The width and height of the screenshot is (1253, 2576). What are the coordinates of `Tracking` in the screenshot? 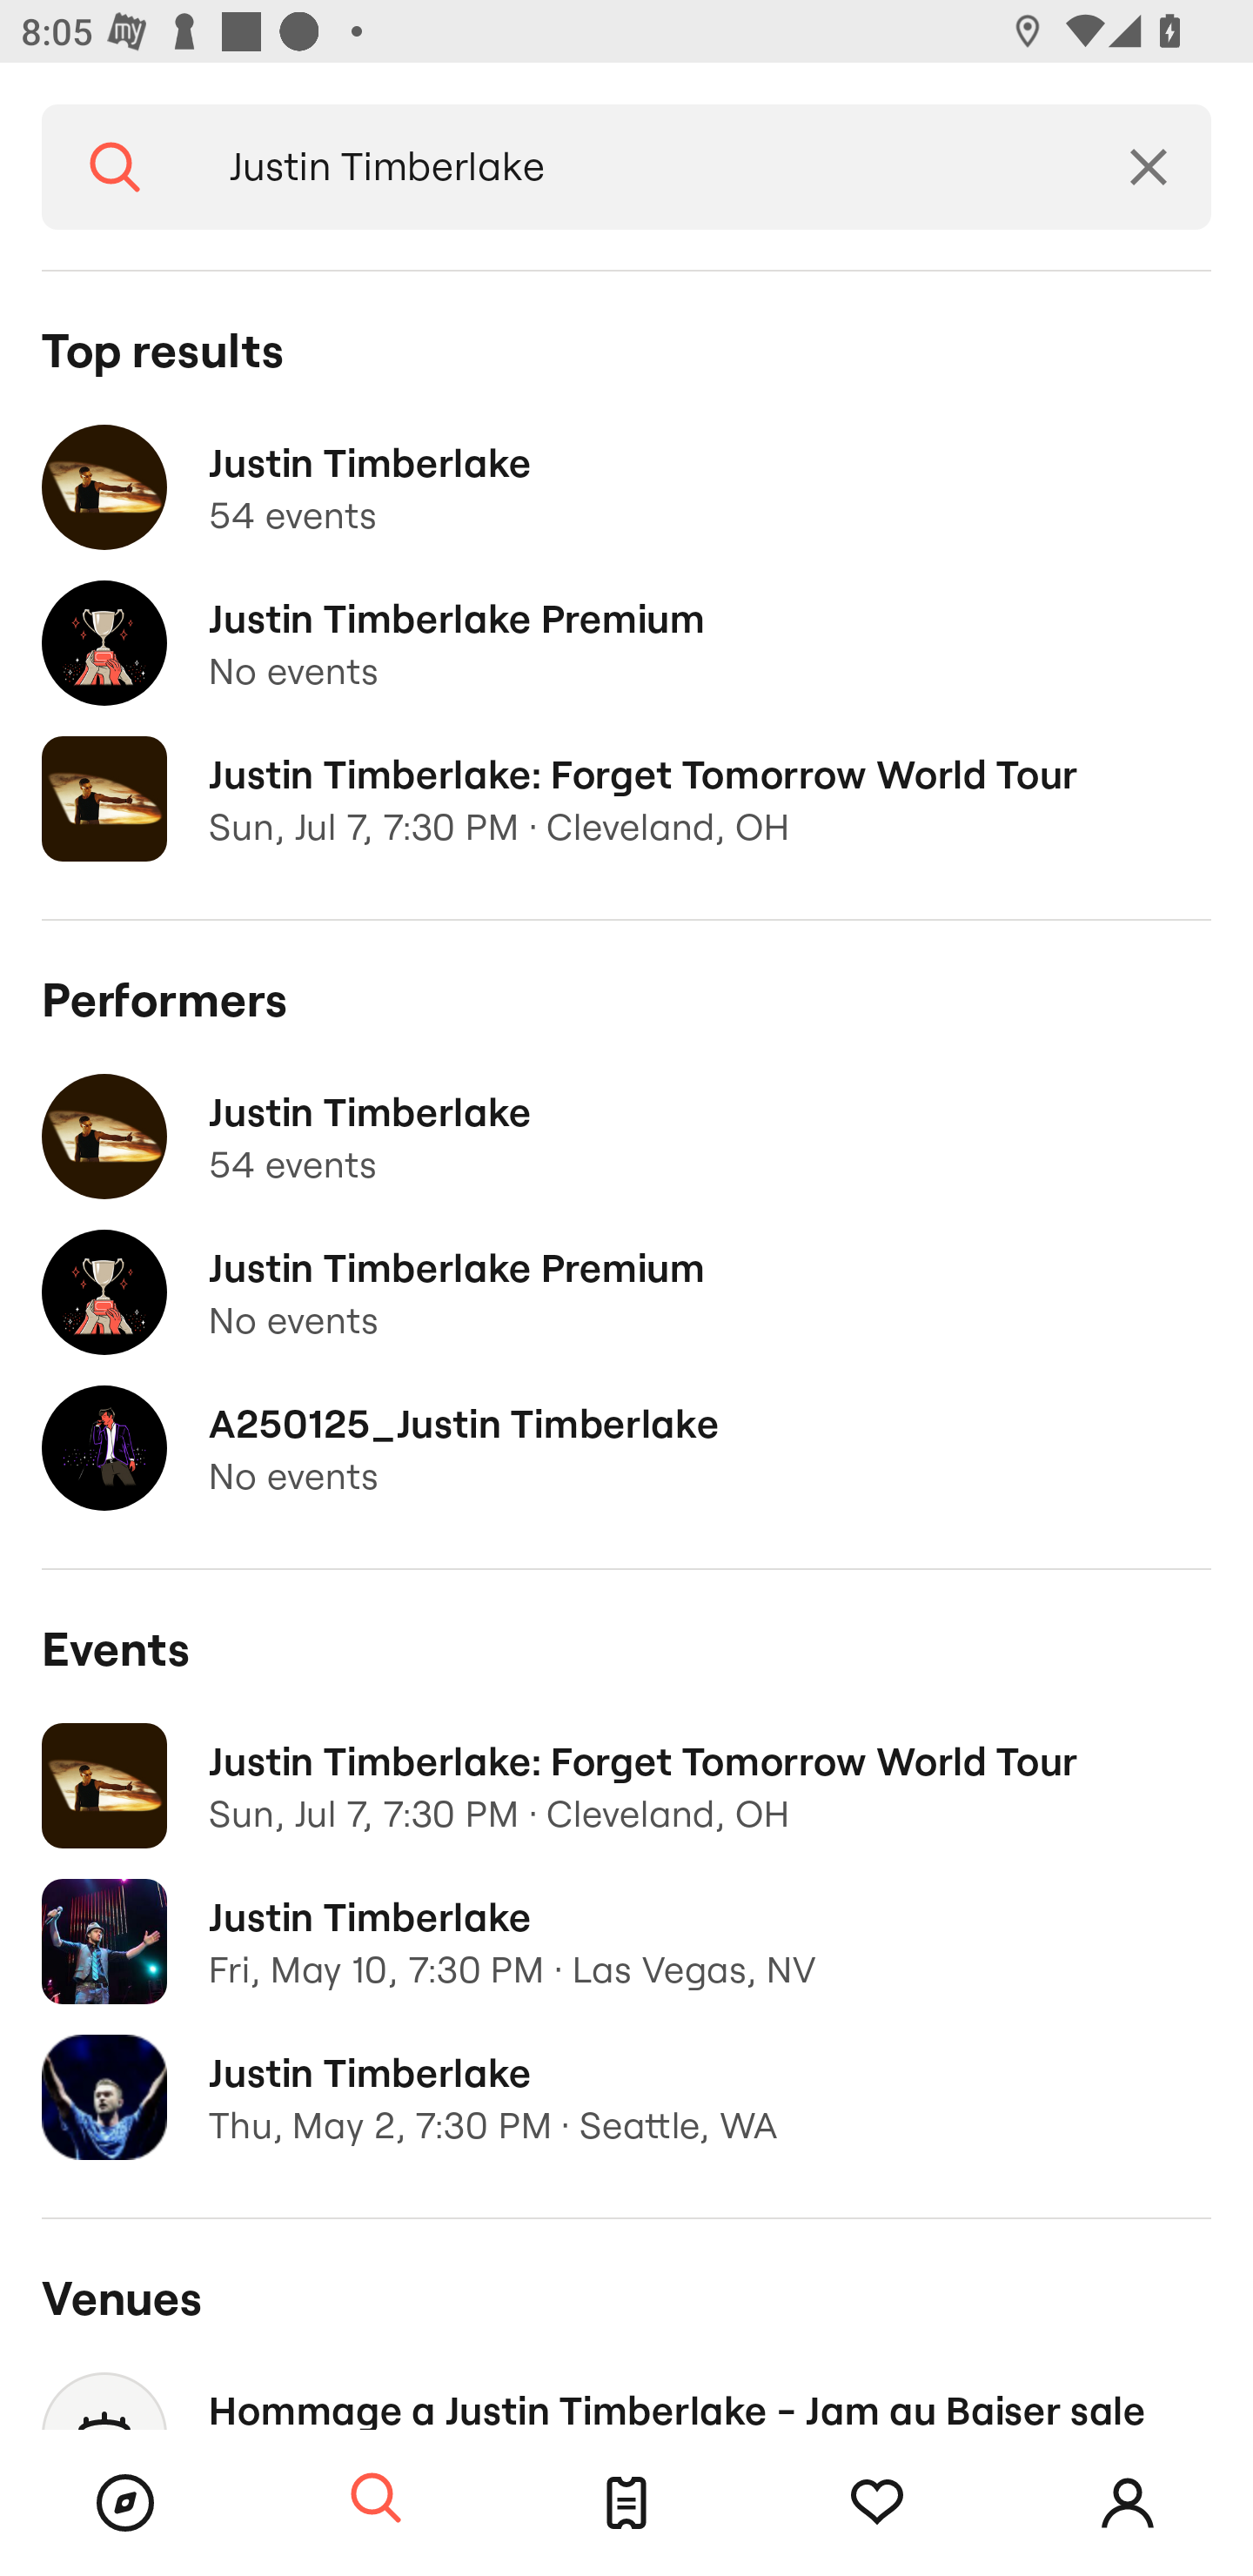 It's located at (877, 2503).